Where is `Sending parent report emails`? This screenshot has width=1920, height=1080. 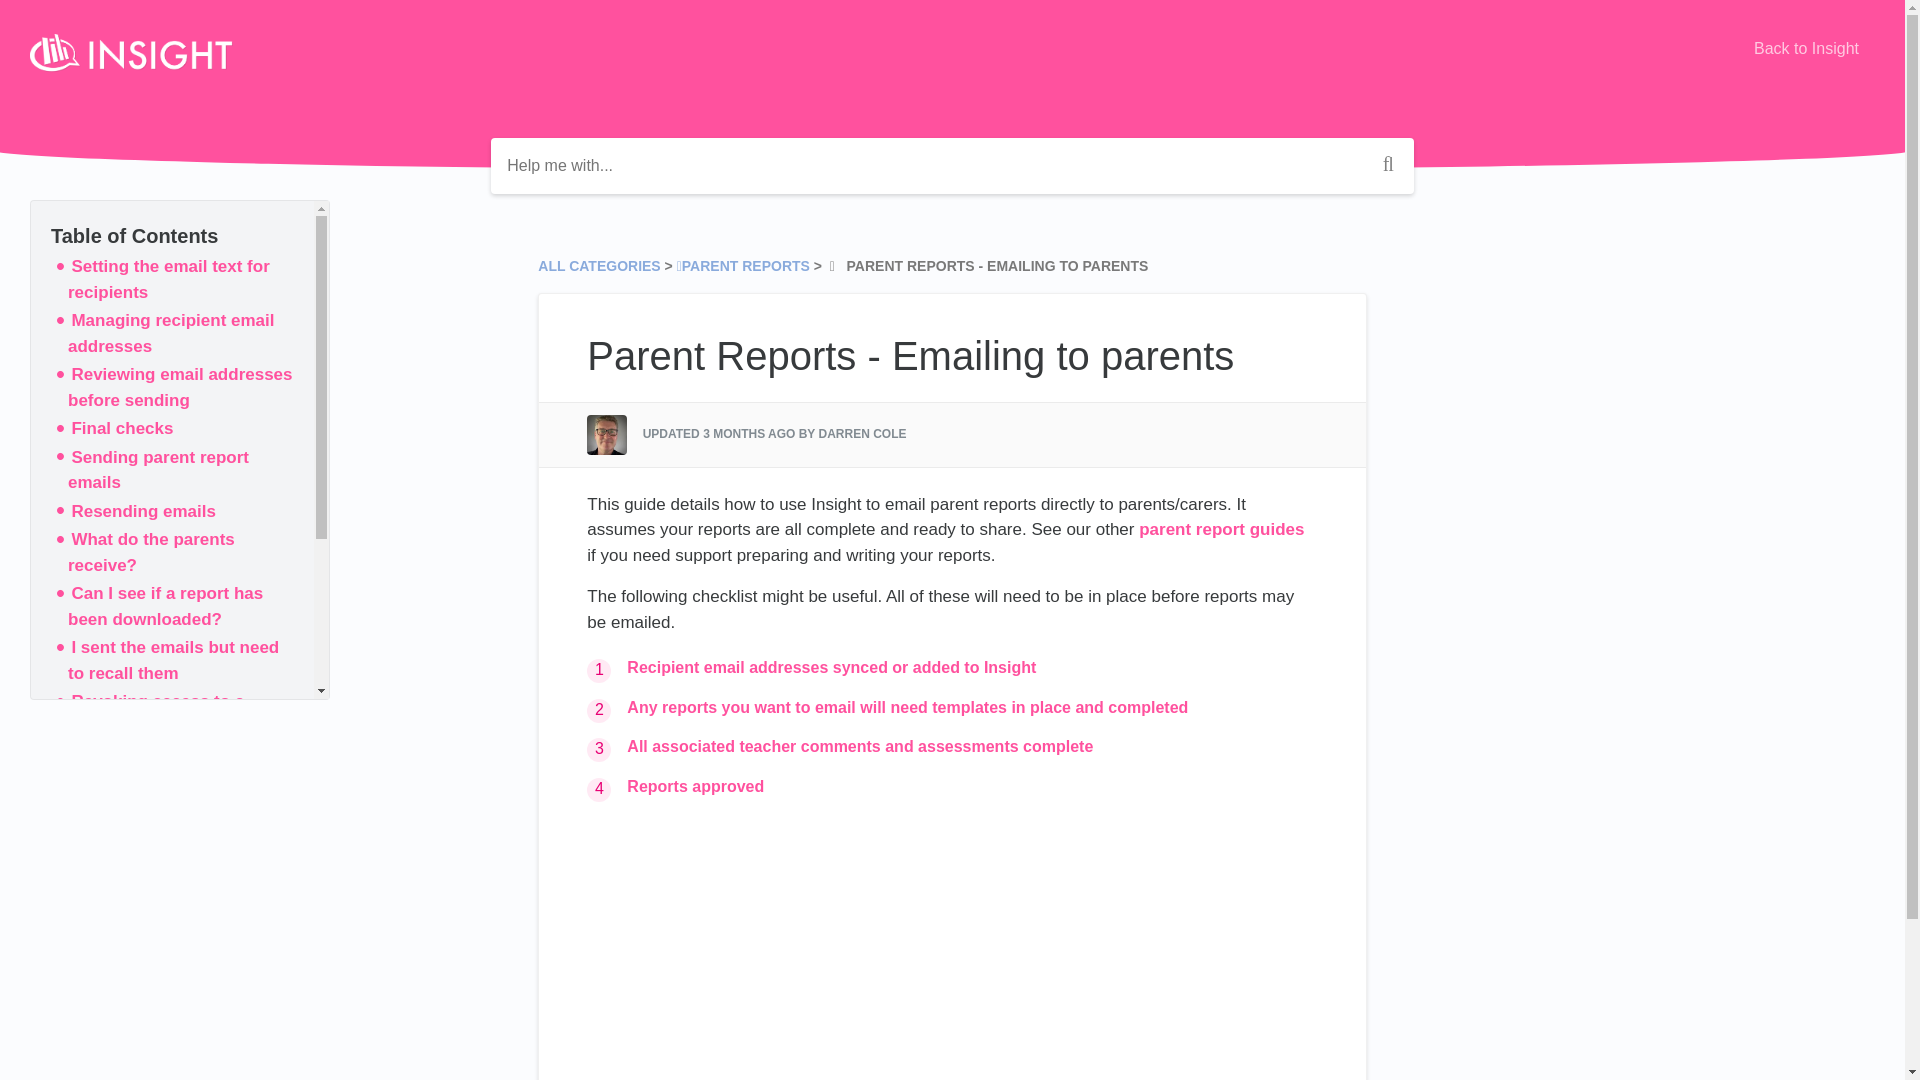
Sending parent report emails is located at coordinates (158, 470).